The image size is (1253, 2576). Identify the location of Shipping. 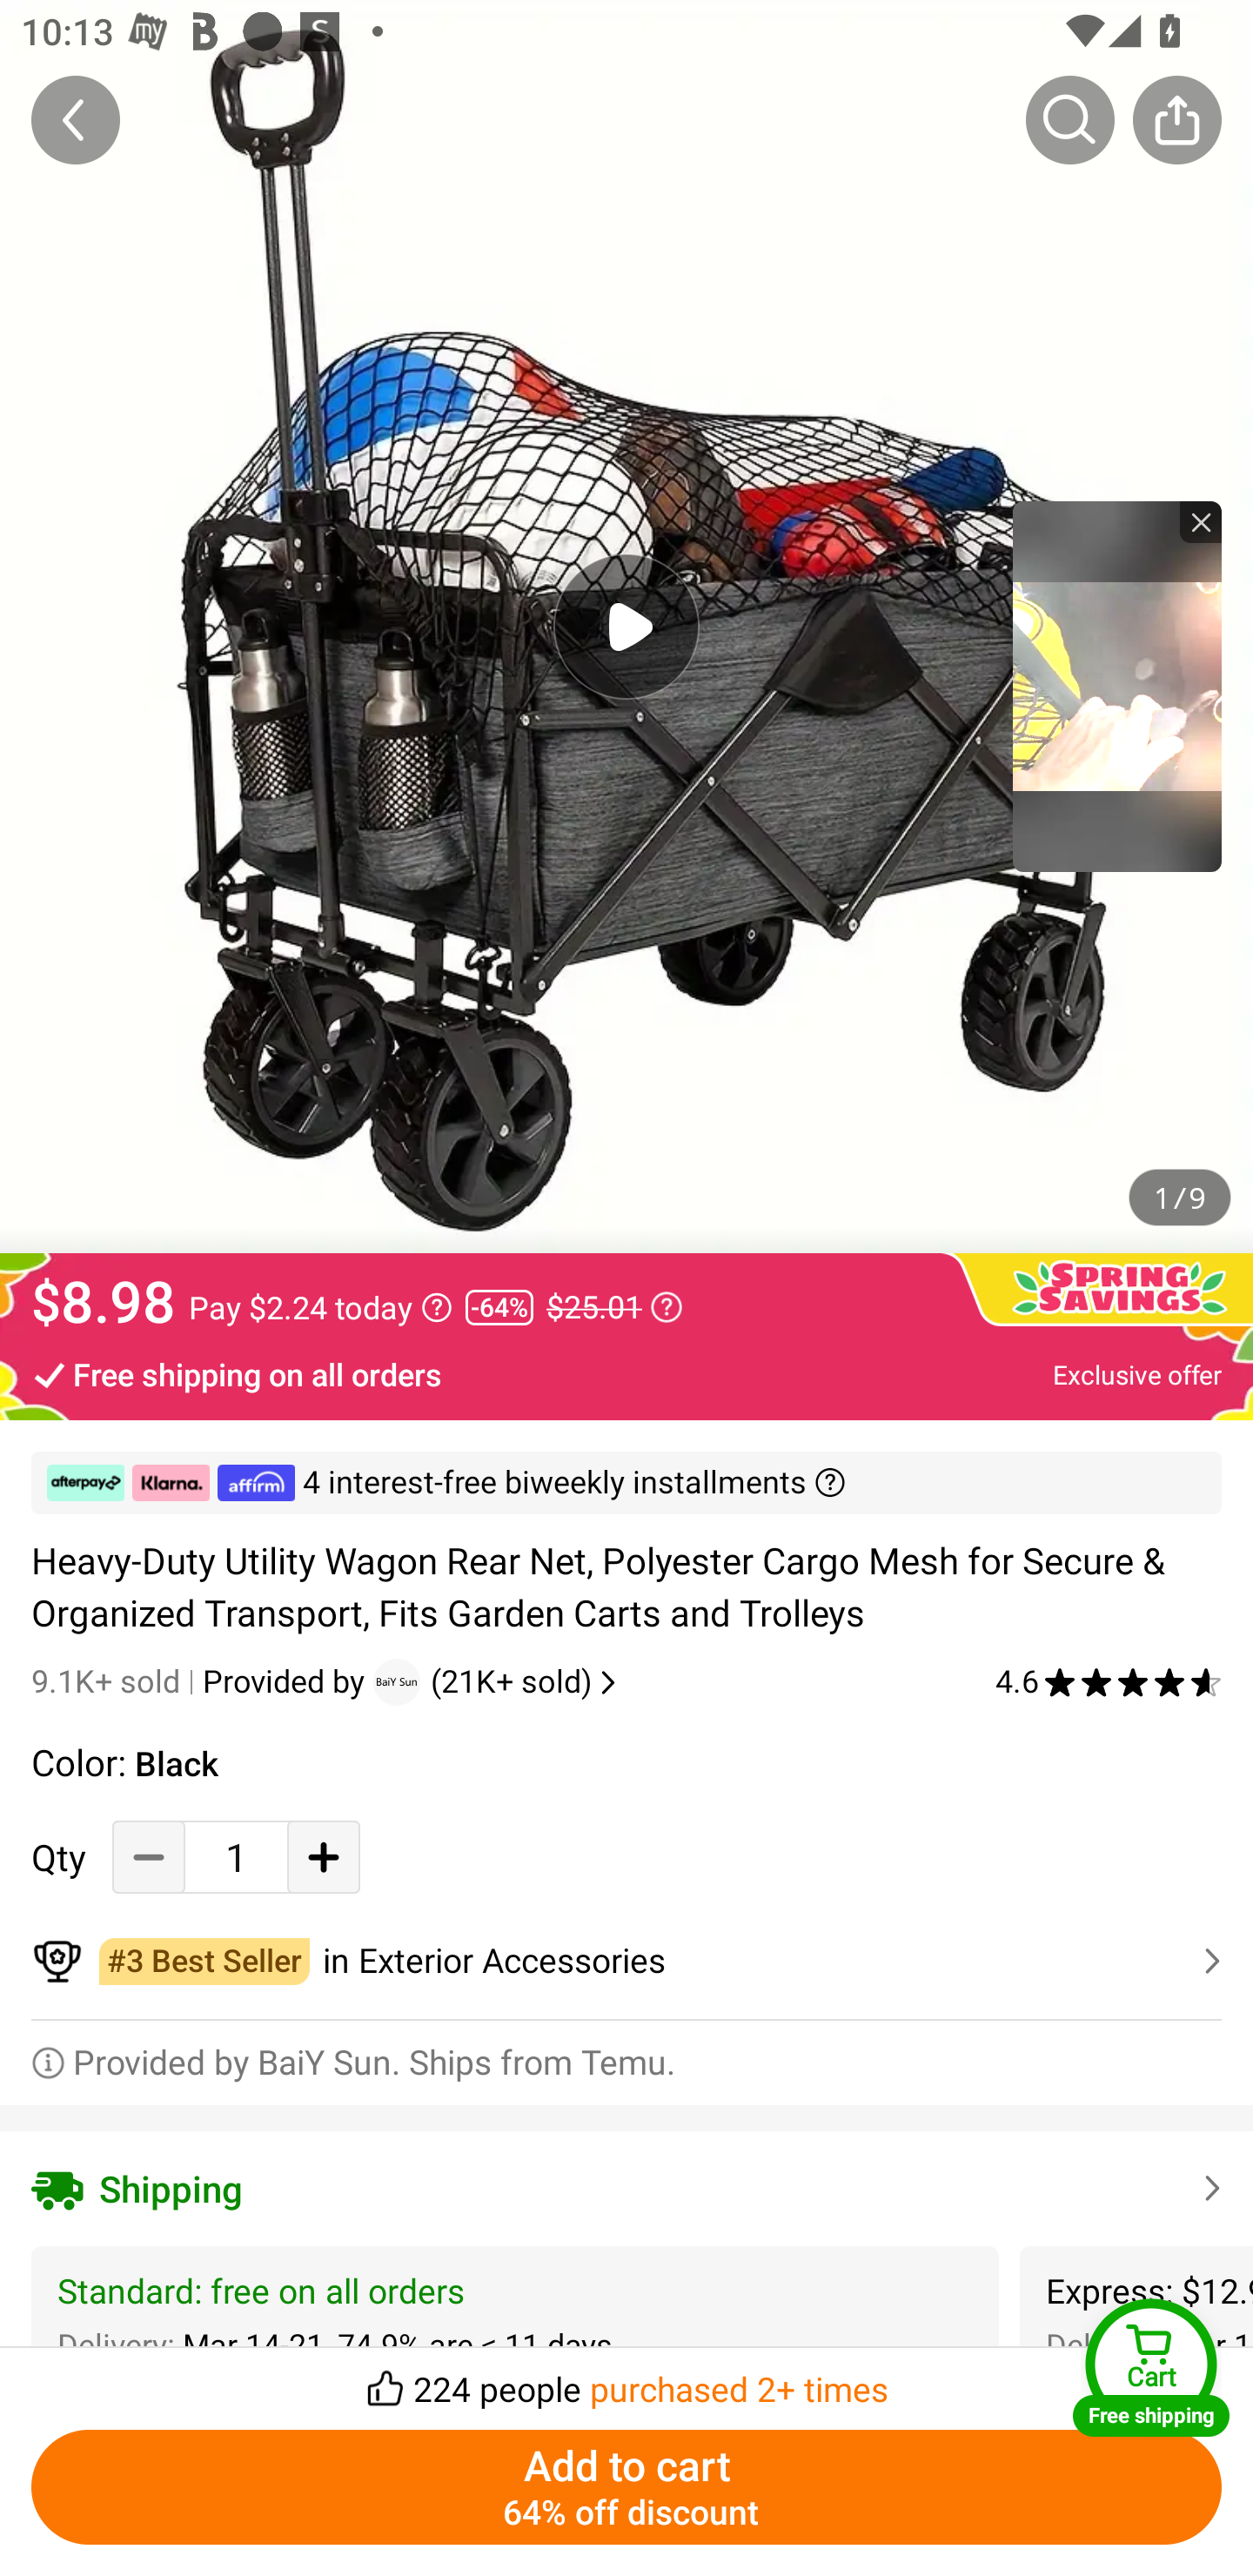
(626, 2188).